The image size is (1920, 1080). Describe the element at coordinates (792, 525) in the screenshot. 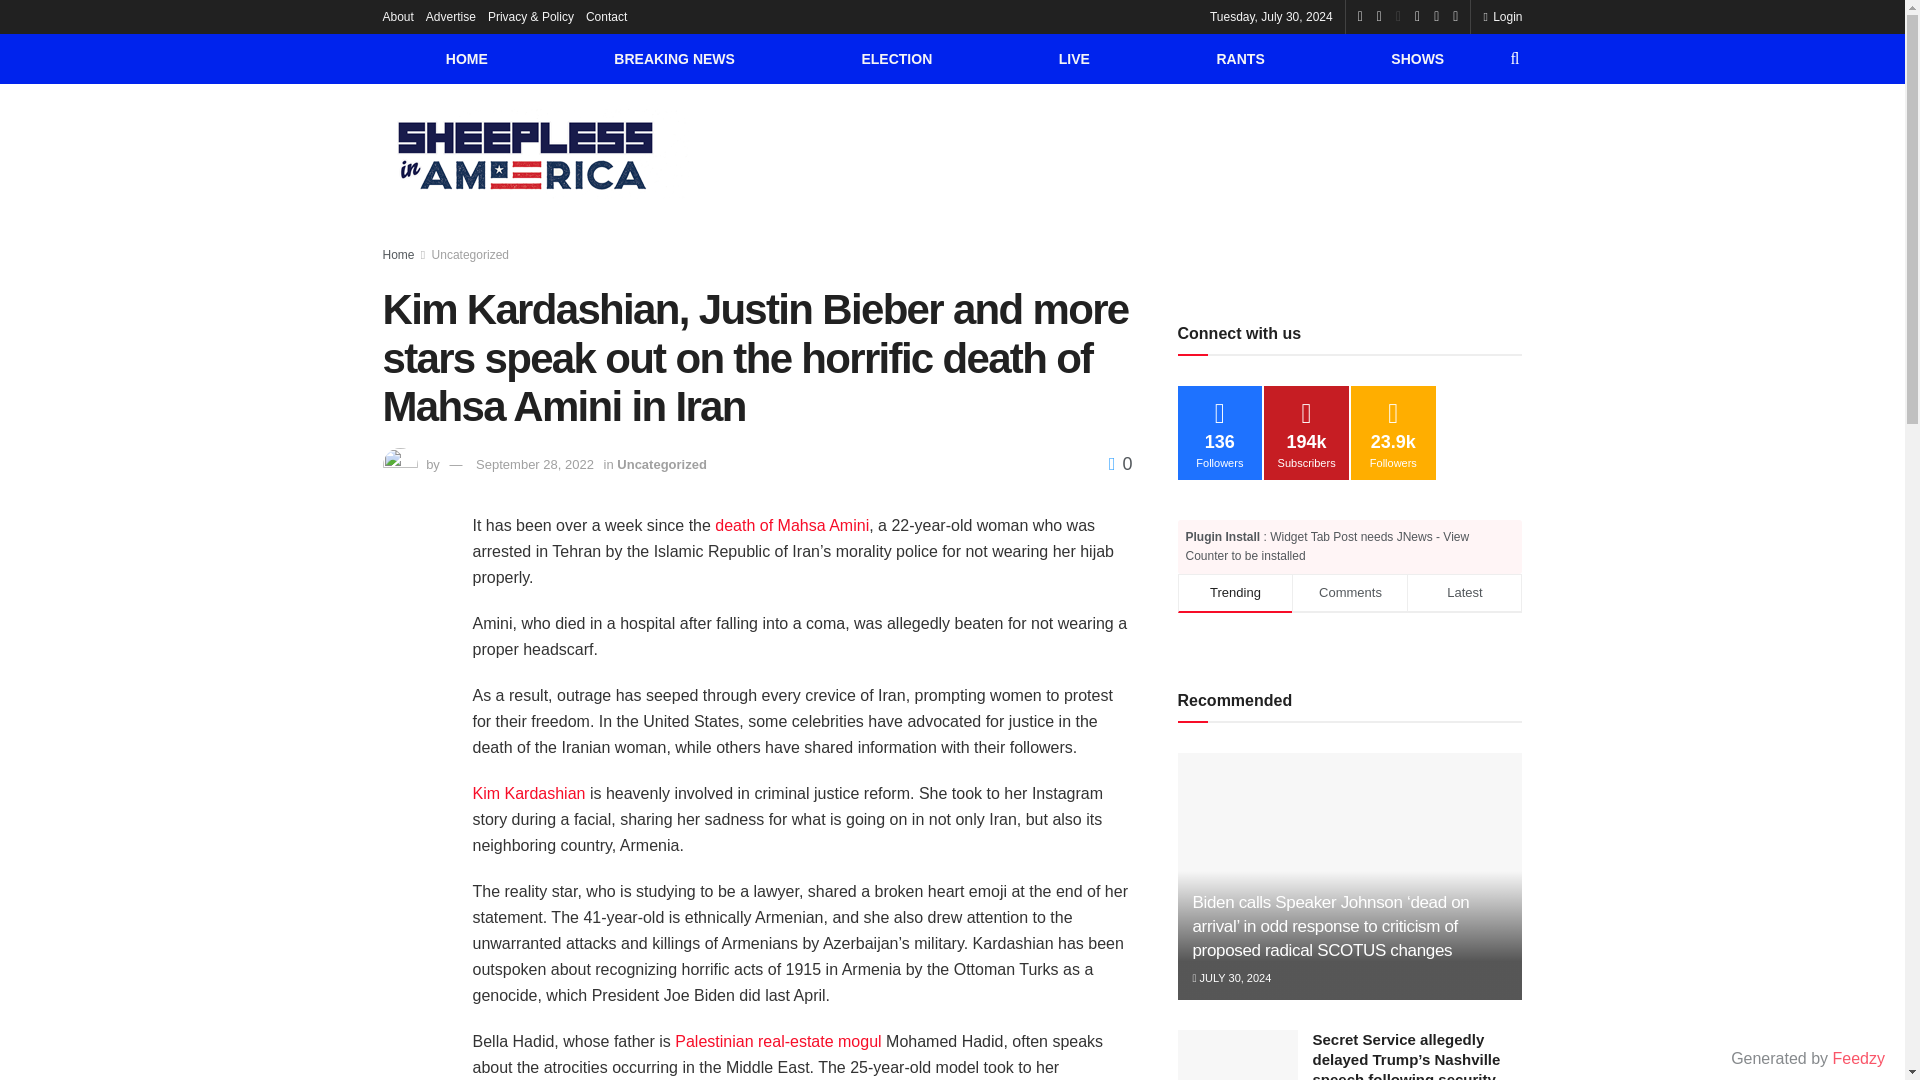

I see `death of Mahsa Amini` at that location.